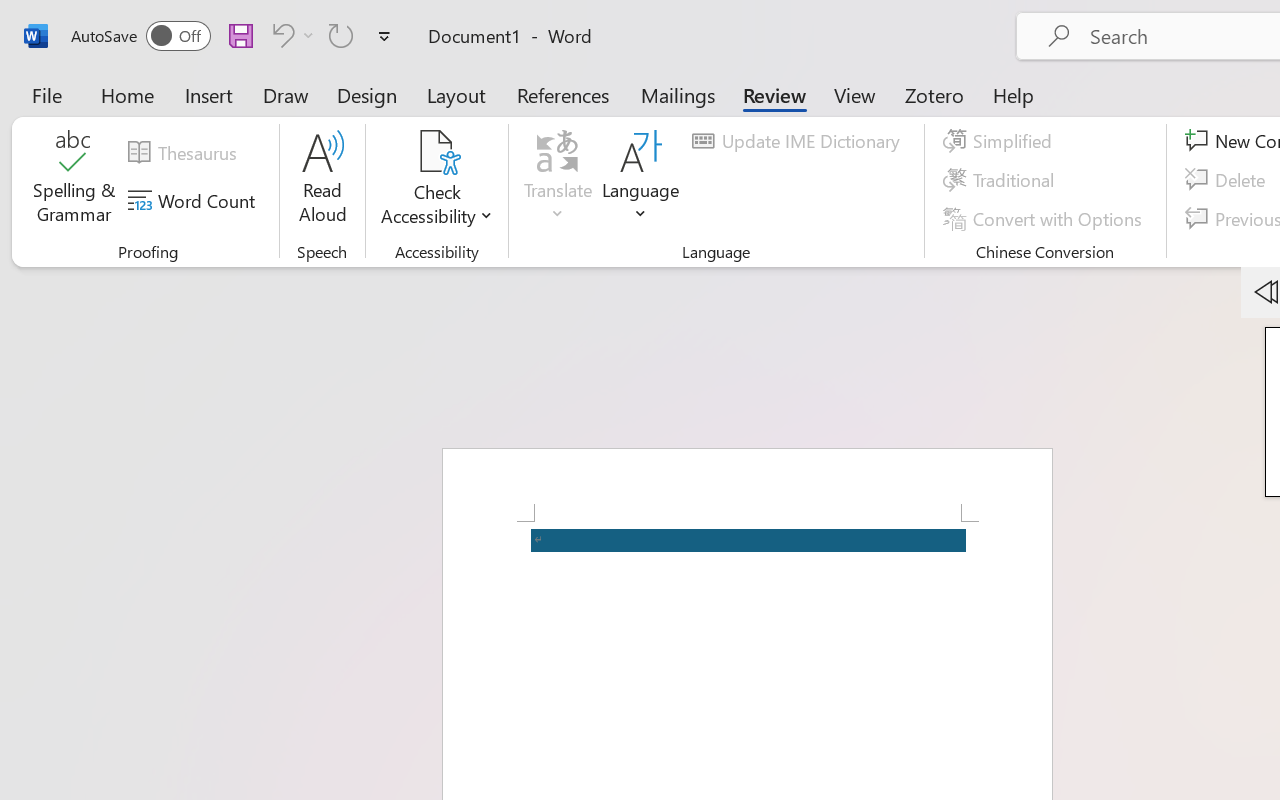  I want to click on Traditional, so click(1002, 180).